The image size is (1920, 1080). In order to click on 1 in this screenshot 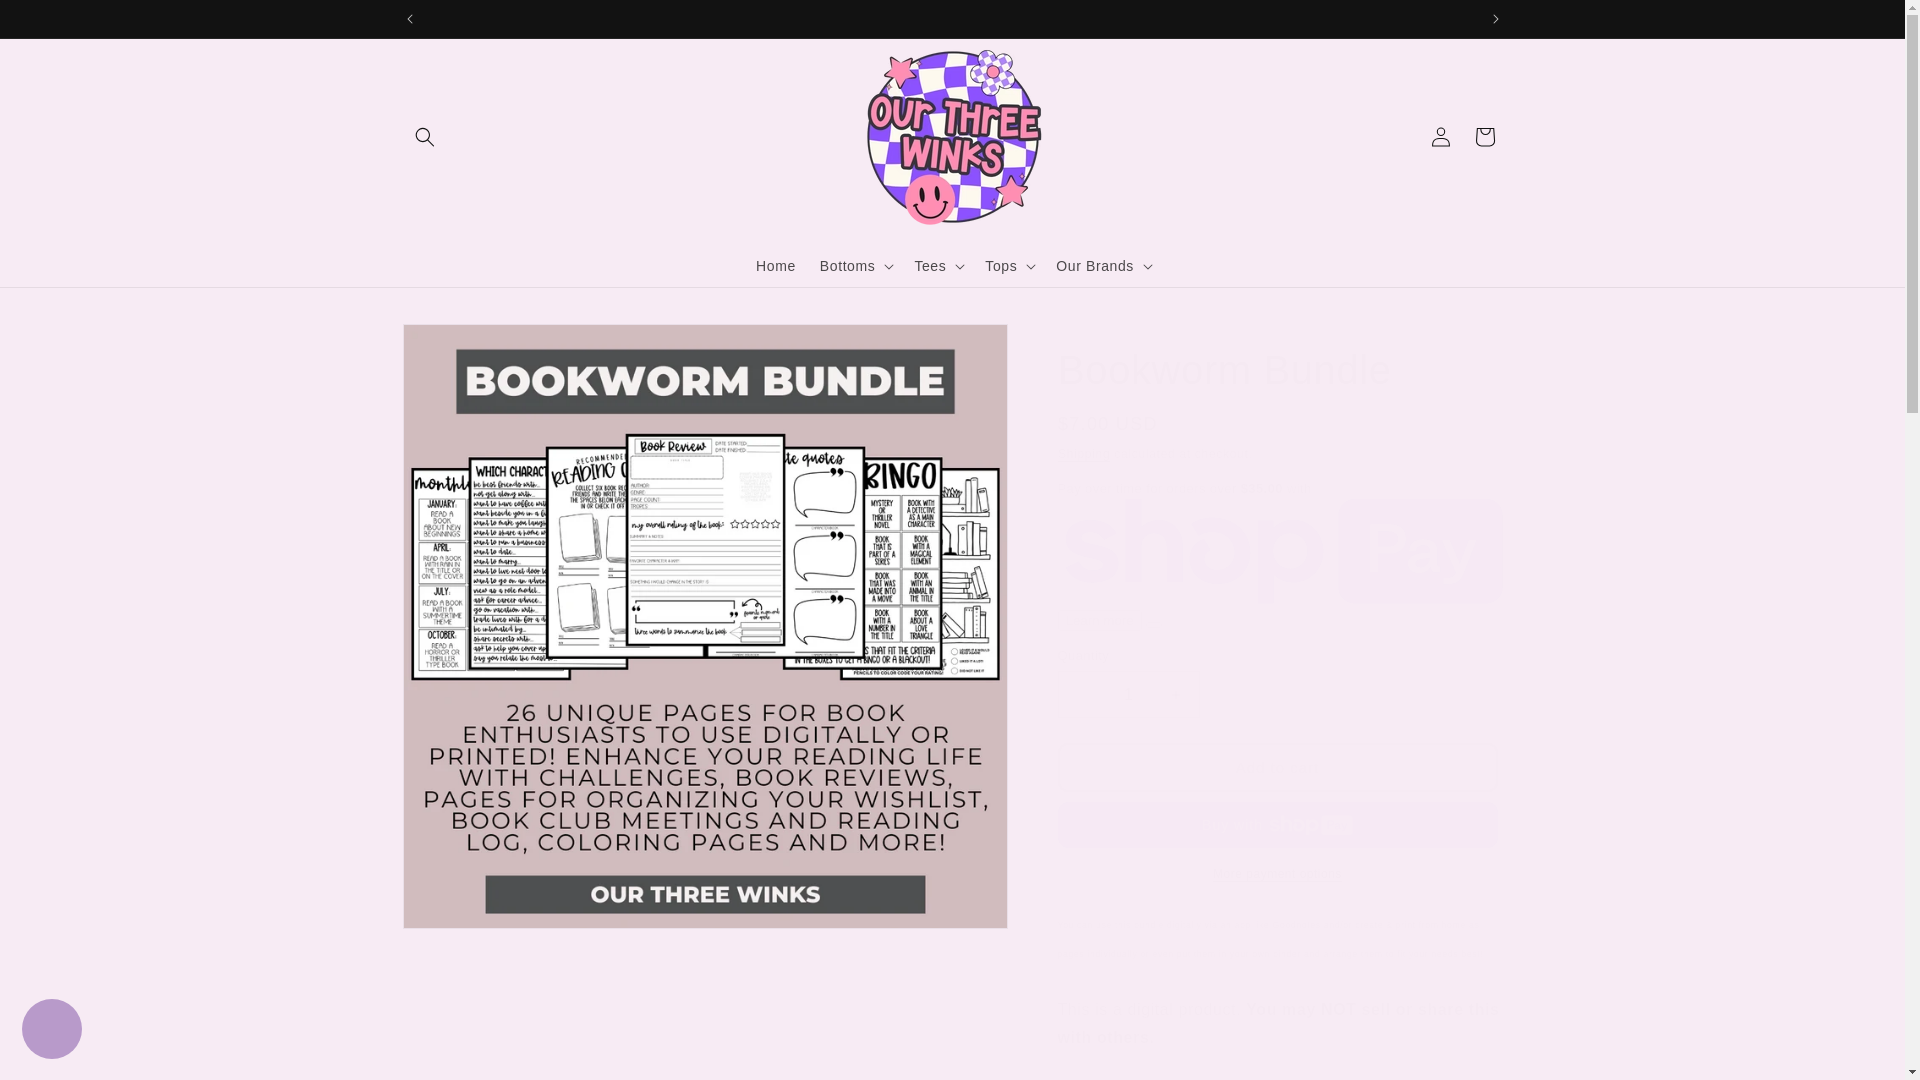, I will do `click(1128, 694)`.